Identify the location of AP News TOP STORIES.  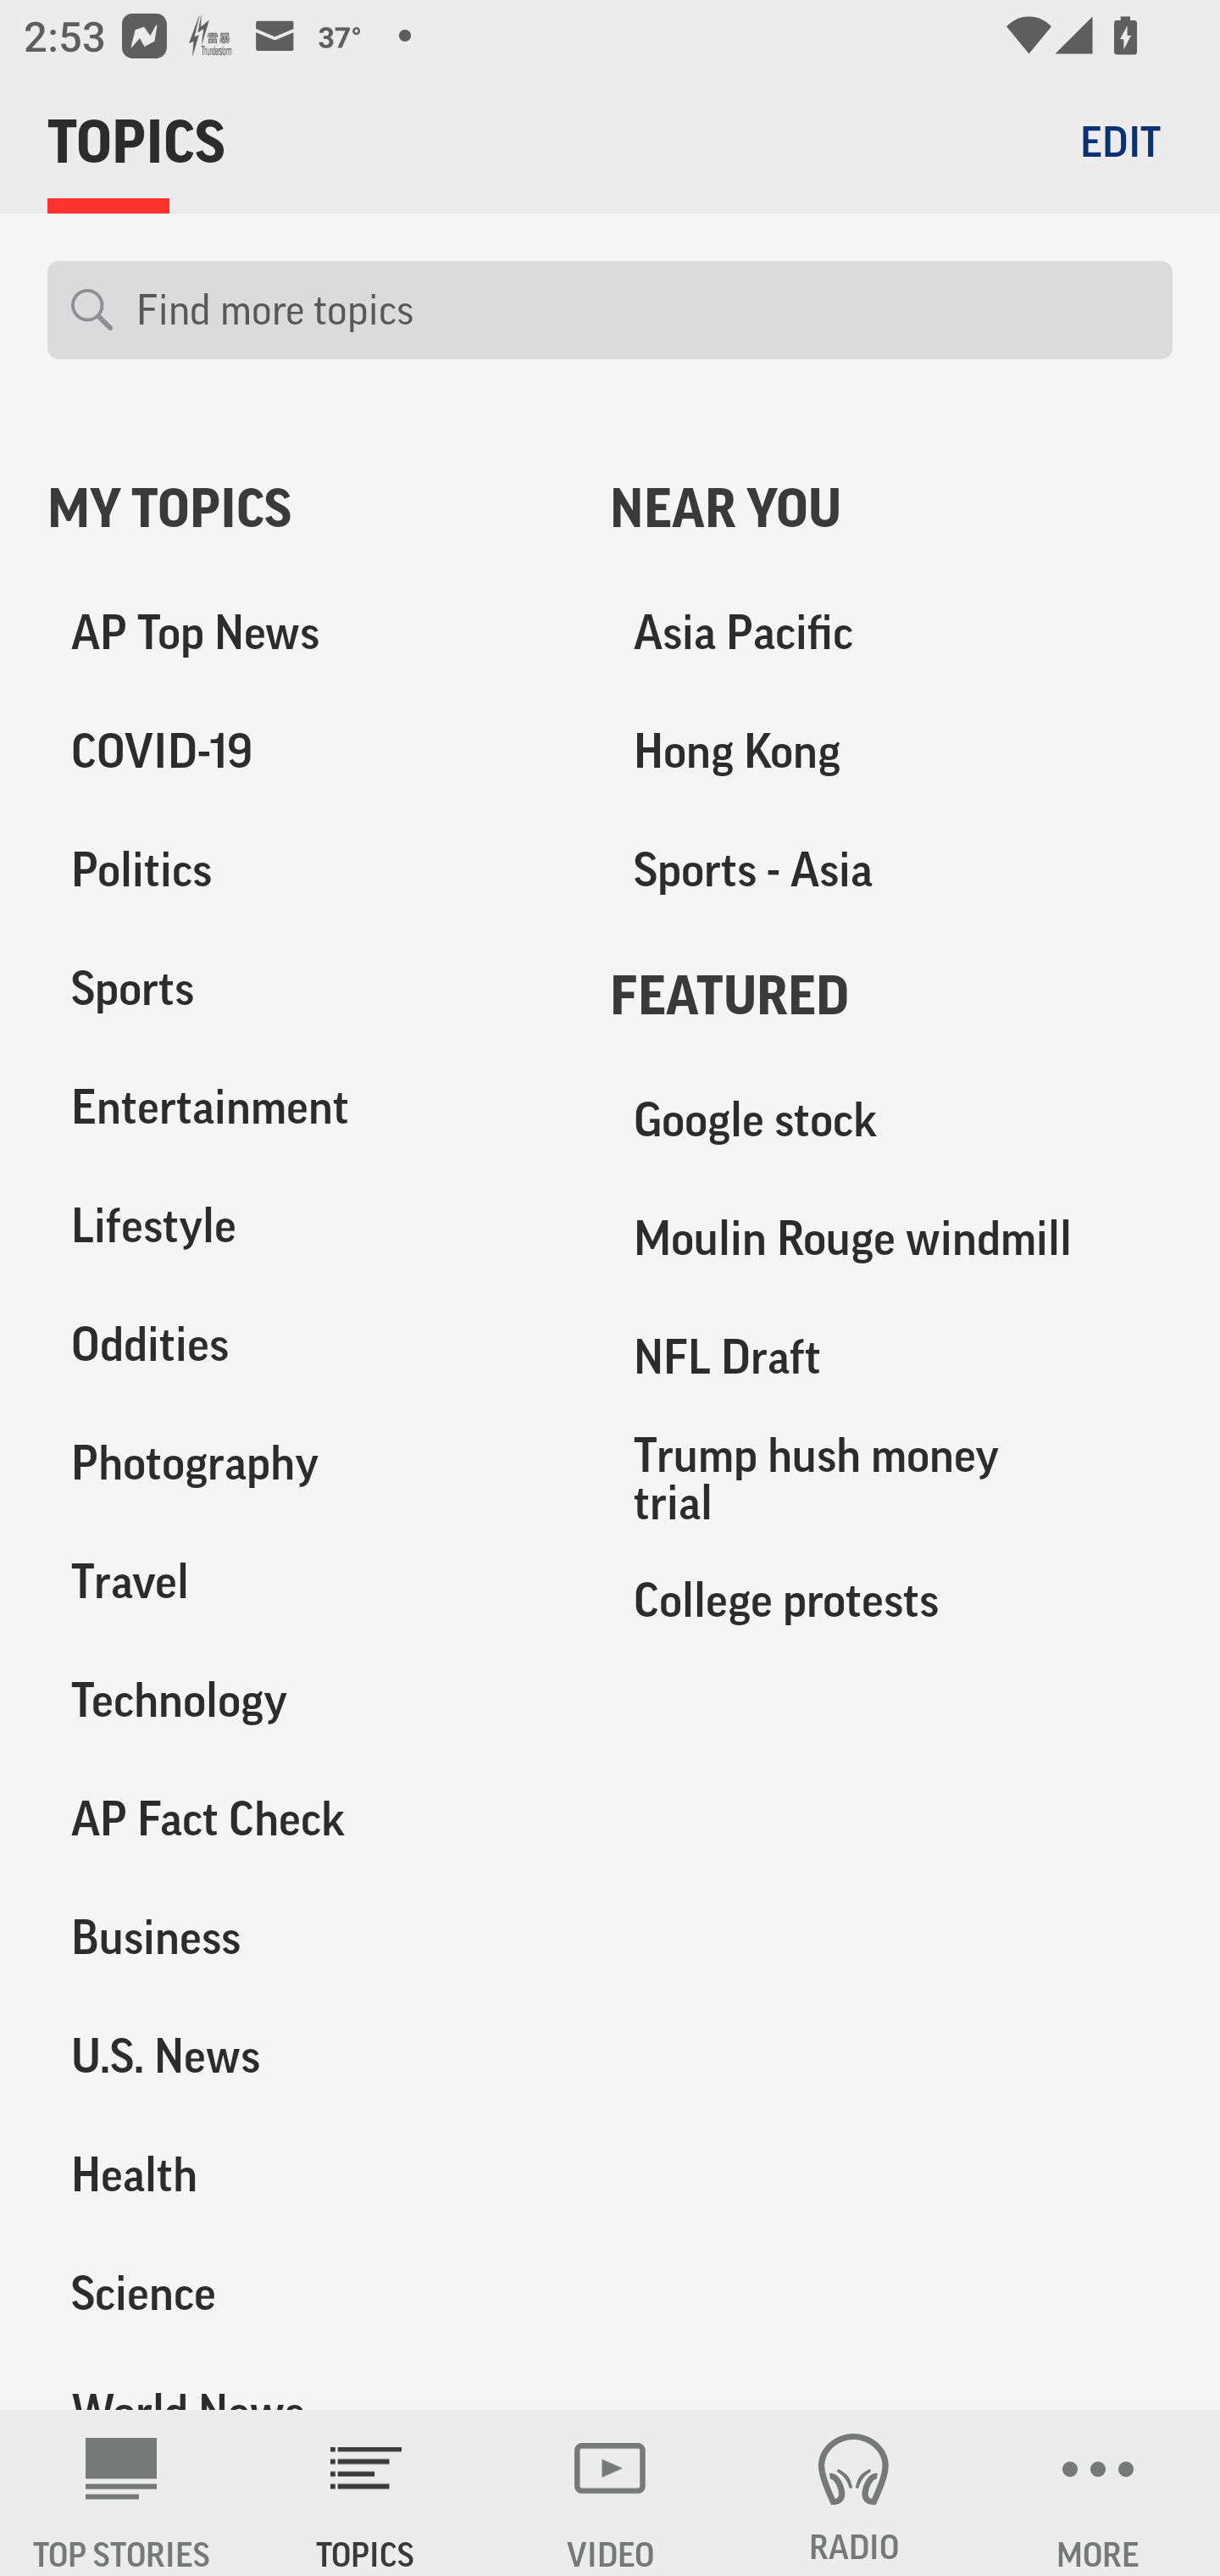
(122, 2493).